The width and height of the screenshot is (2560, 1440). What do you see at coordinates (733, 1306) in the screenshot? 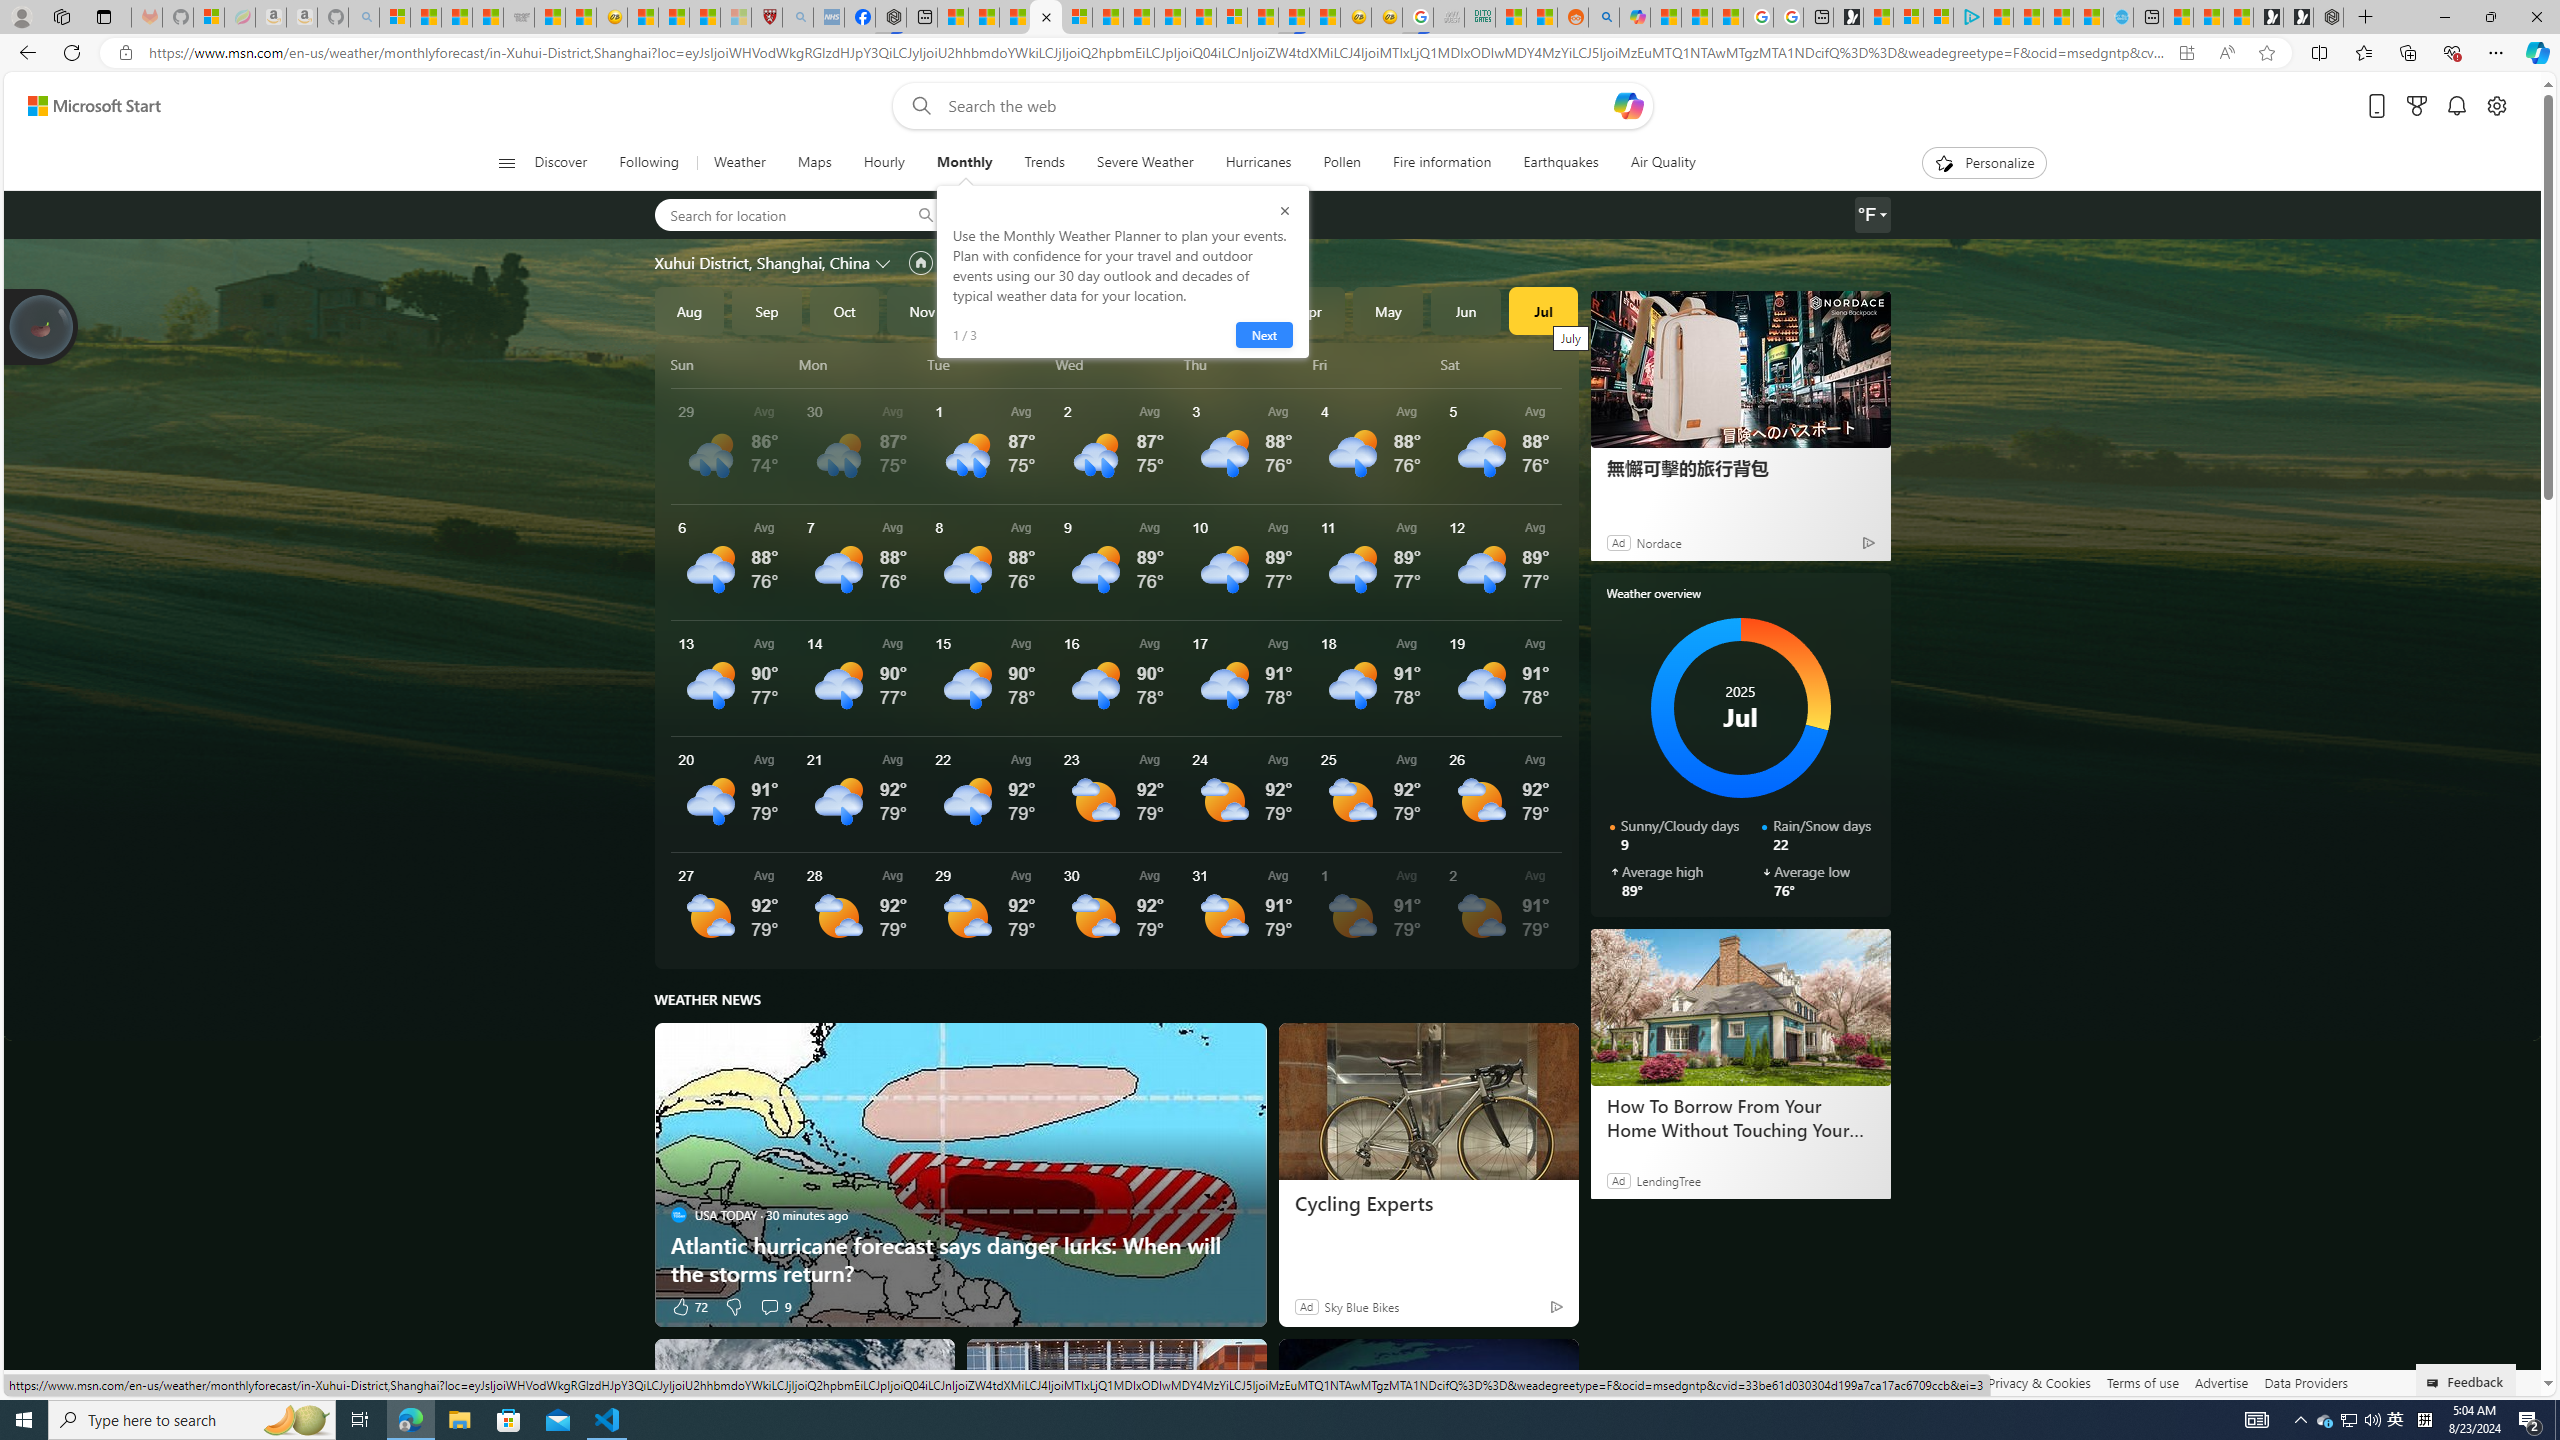
I see `Dislike` at bounding box center [733, 1306].